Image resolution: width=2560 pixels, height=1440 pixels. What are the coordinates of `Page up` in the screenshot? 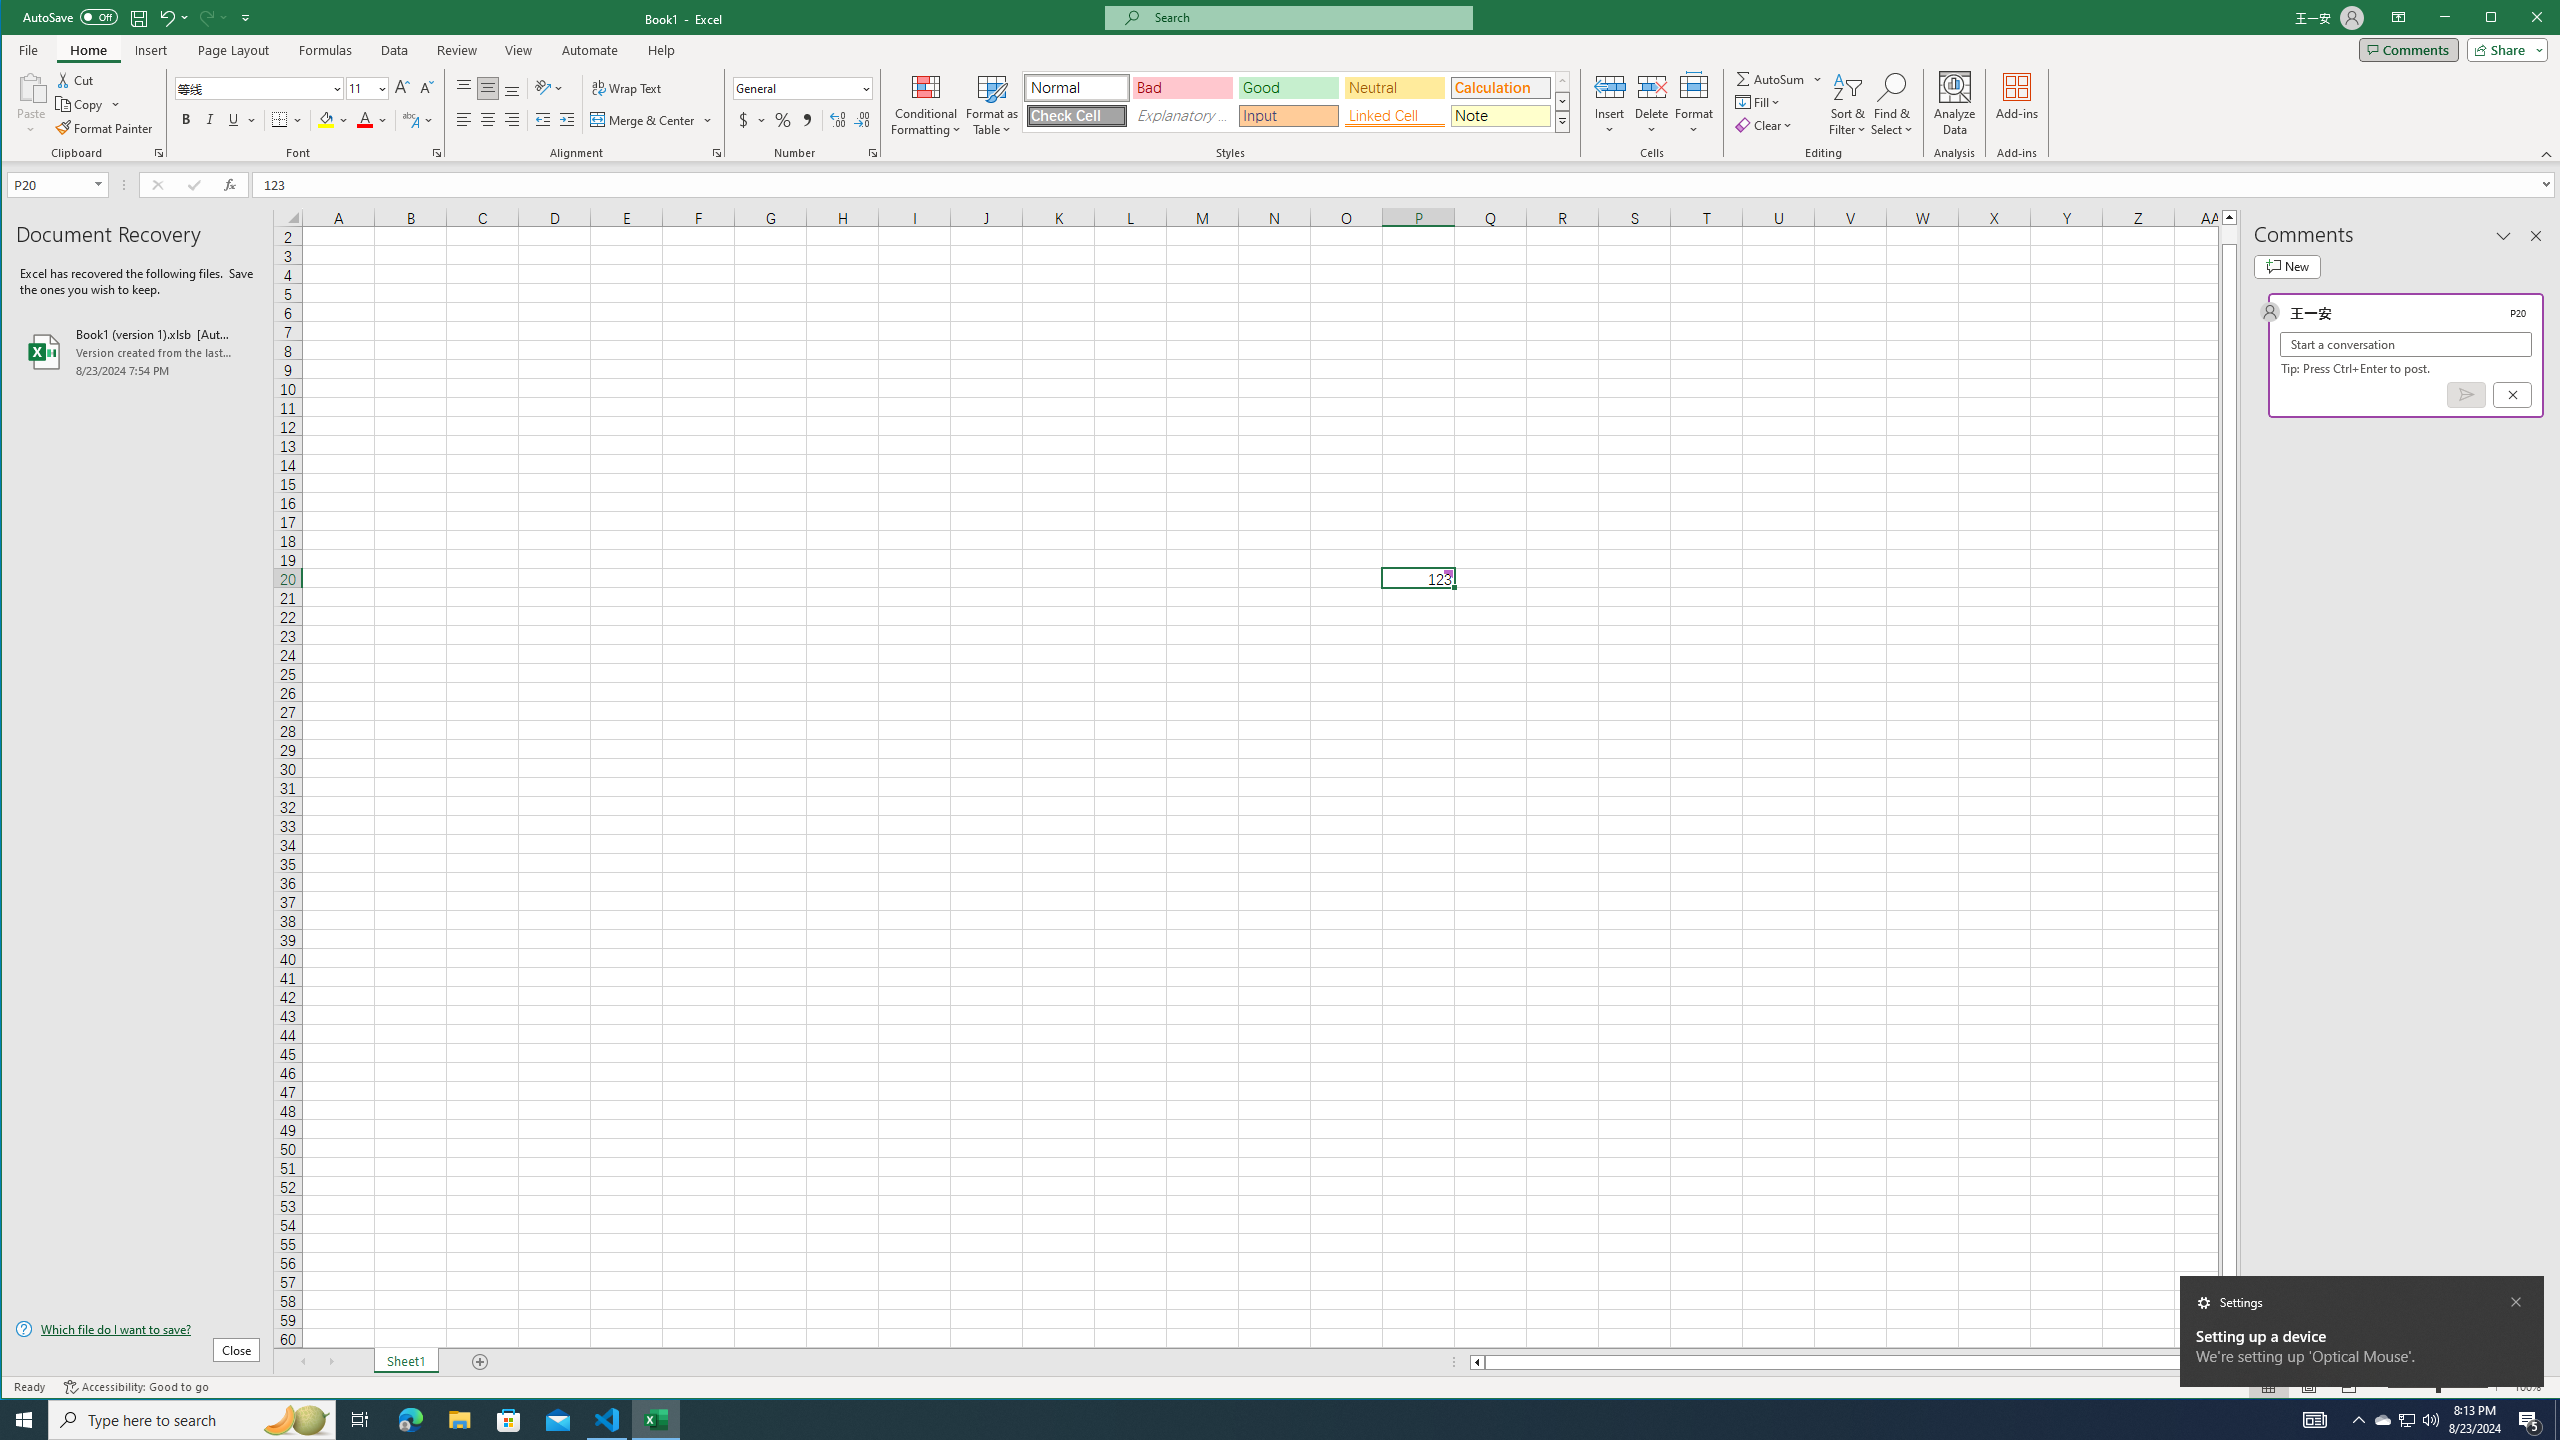 It's located at (2230, 234).